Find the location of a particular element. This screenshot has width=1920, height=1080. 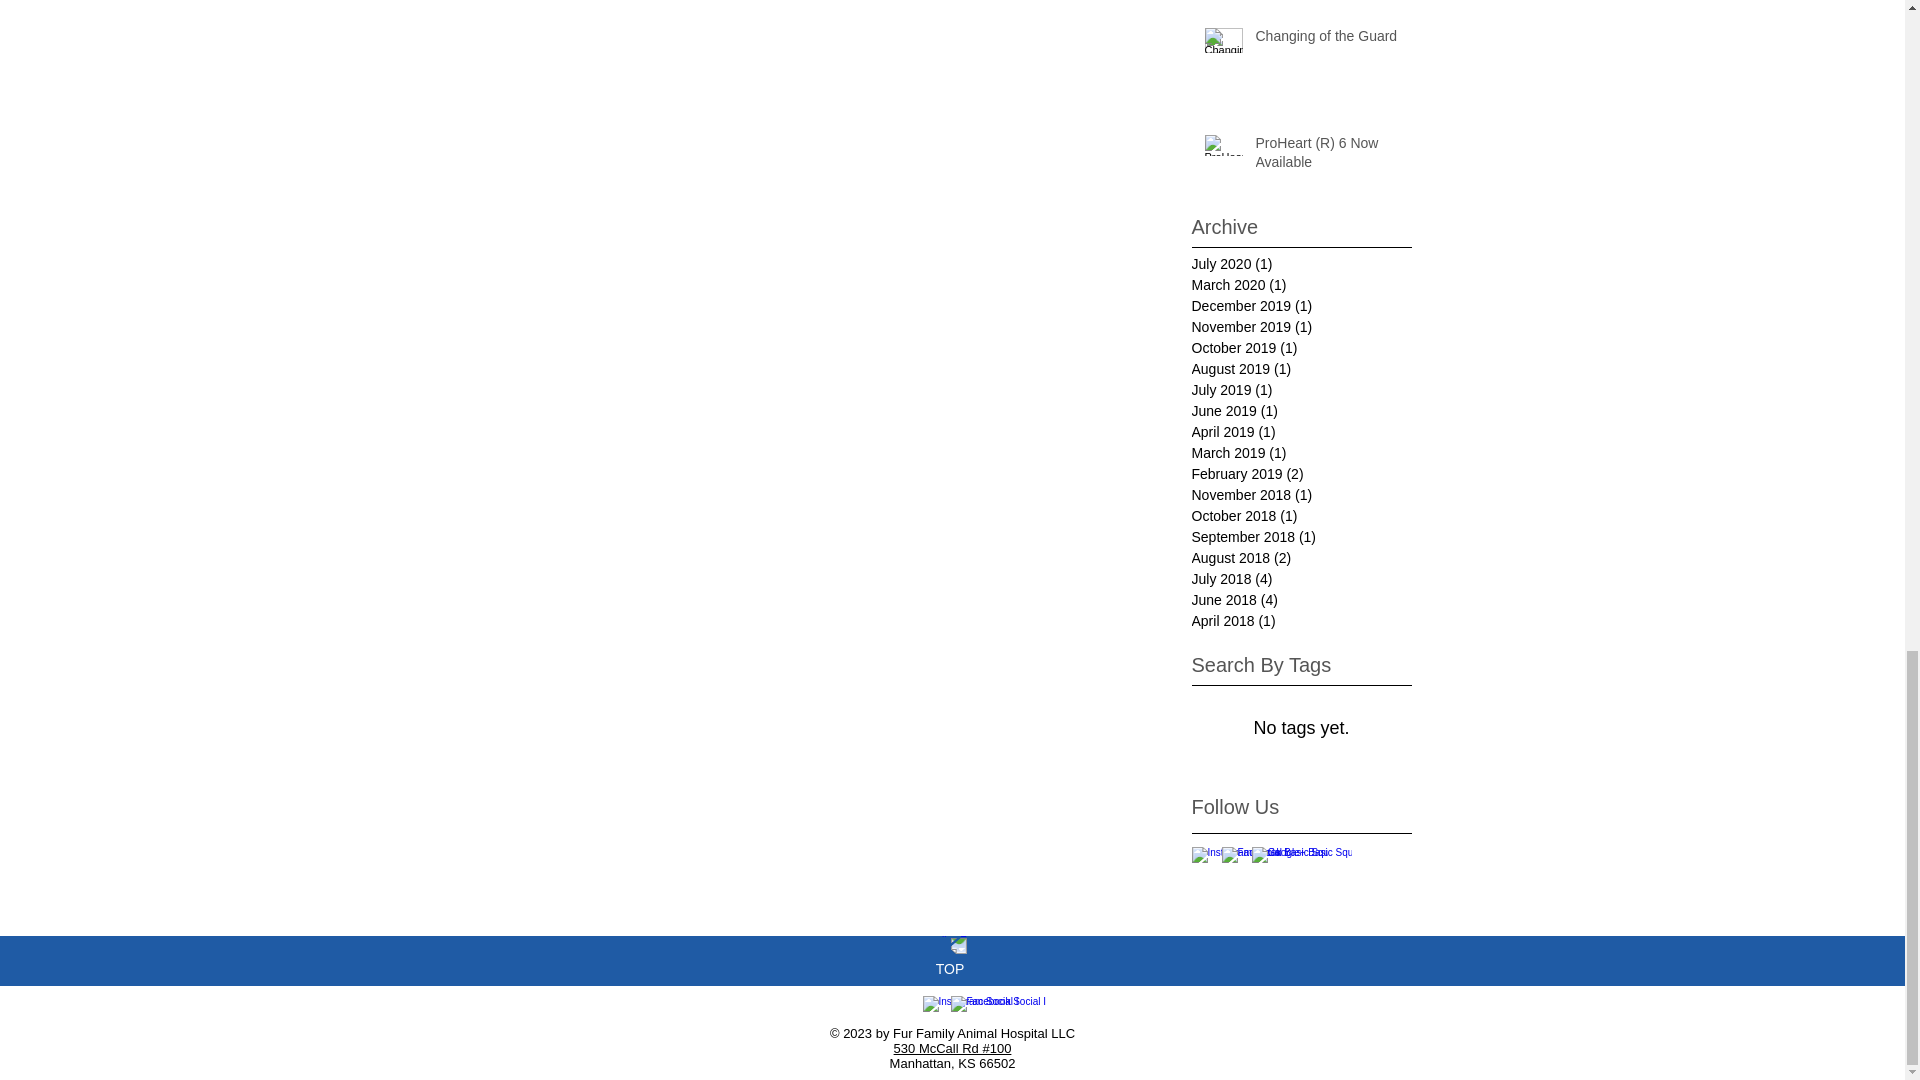

Changing of the Guard is located at coordinates (1327, 41).